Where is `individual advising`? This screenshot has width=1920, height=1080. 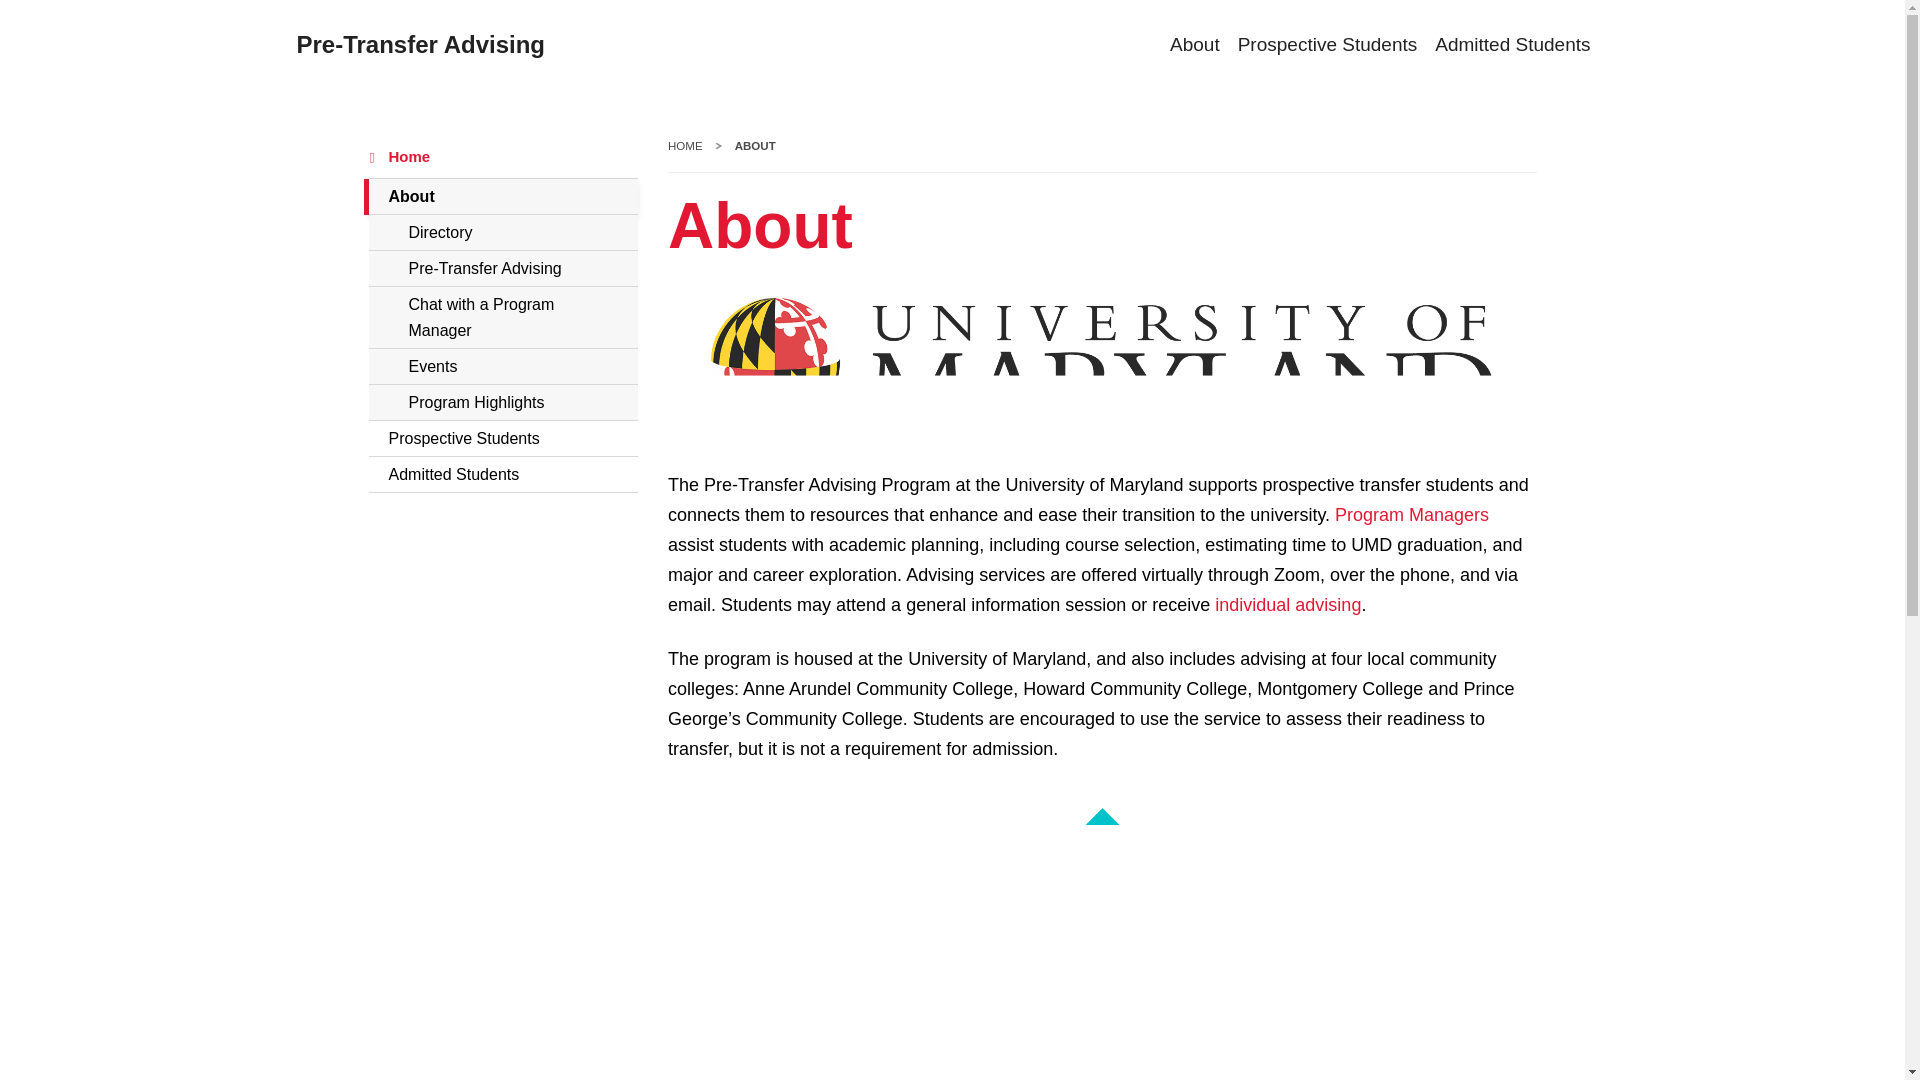 individual advising is located at coordinates (1288, 605).